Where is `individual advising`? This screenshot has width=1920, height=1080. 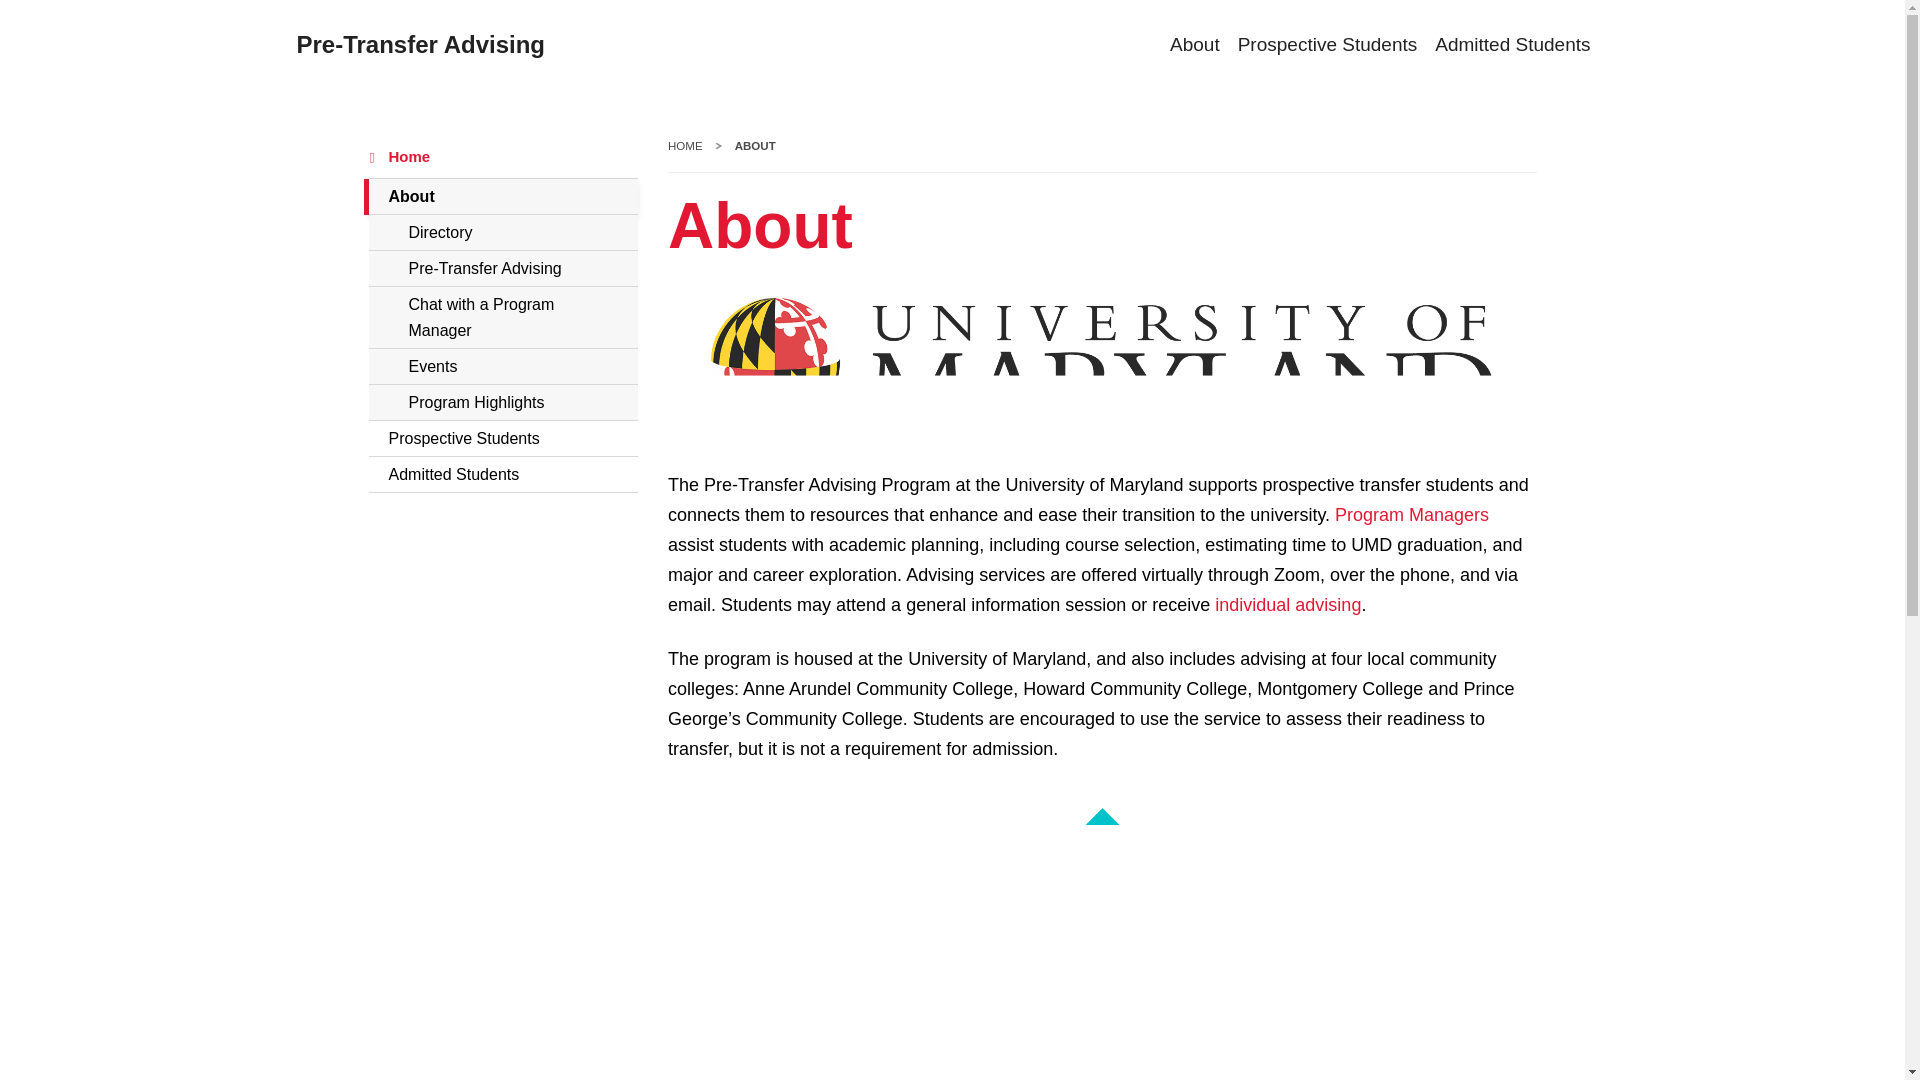 individual advising is located at coordinates (1288, 605).